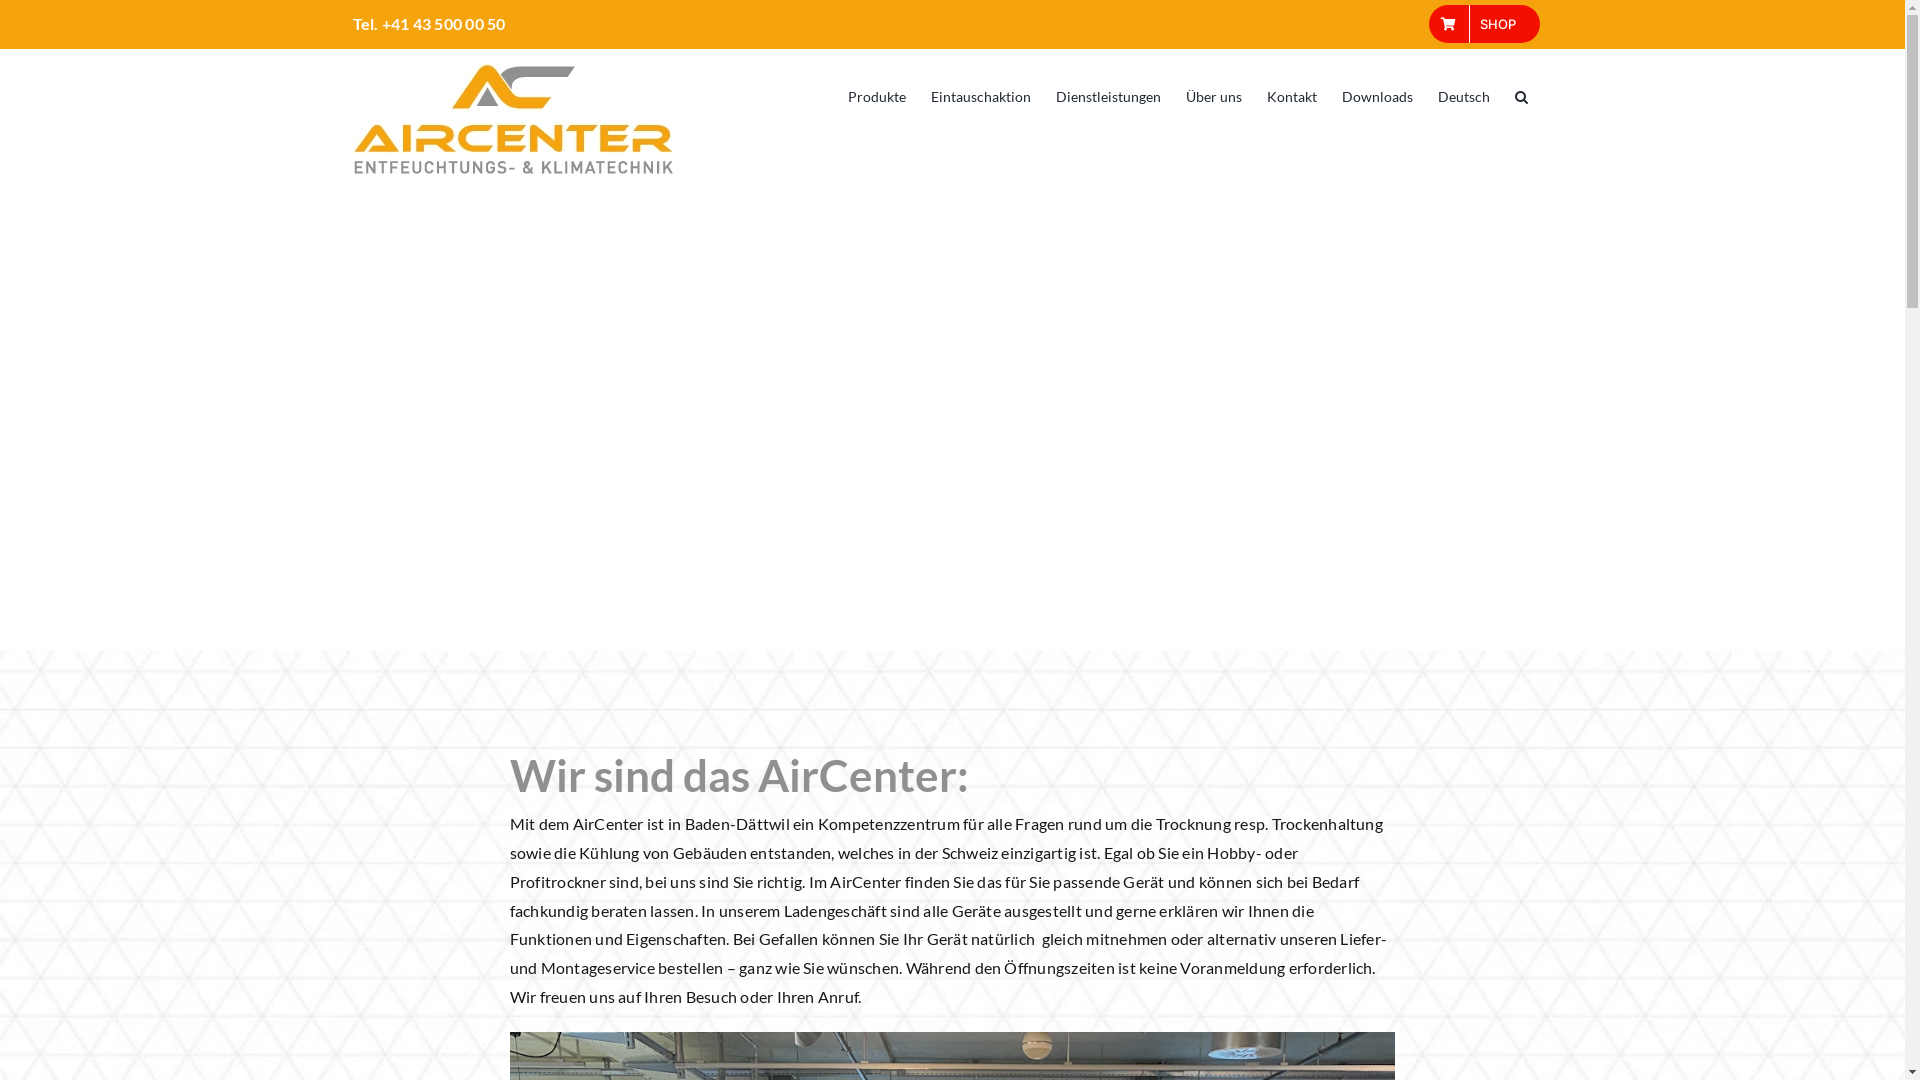 The width and height of the screenshot is (1920, 1080). What do you see at coordinates (1291, 95) in the screenshot?
I see `Kontakt` at bounding box center [1291, 95].